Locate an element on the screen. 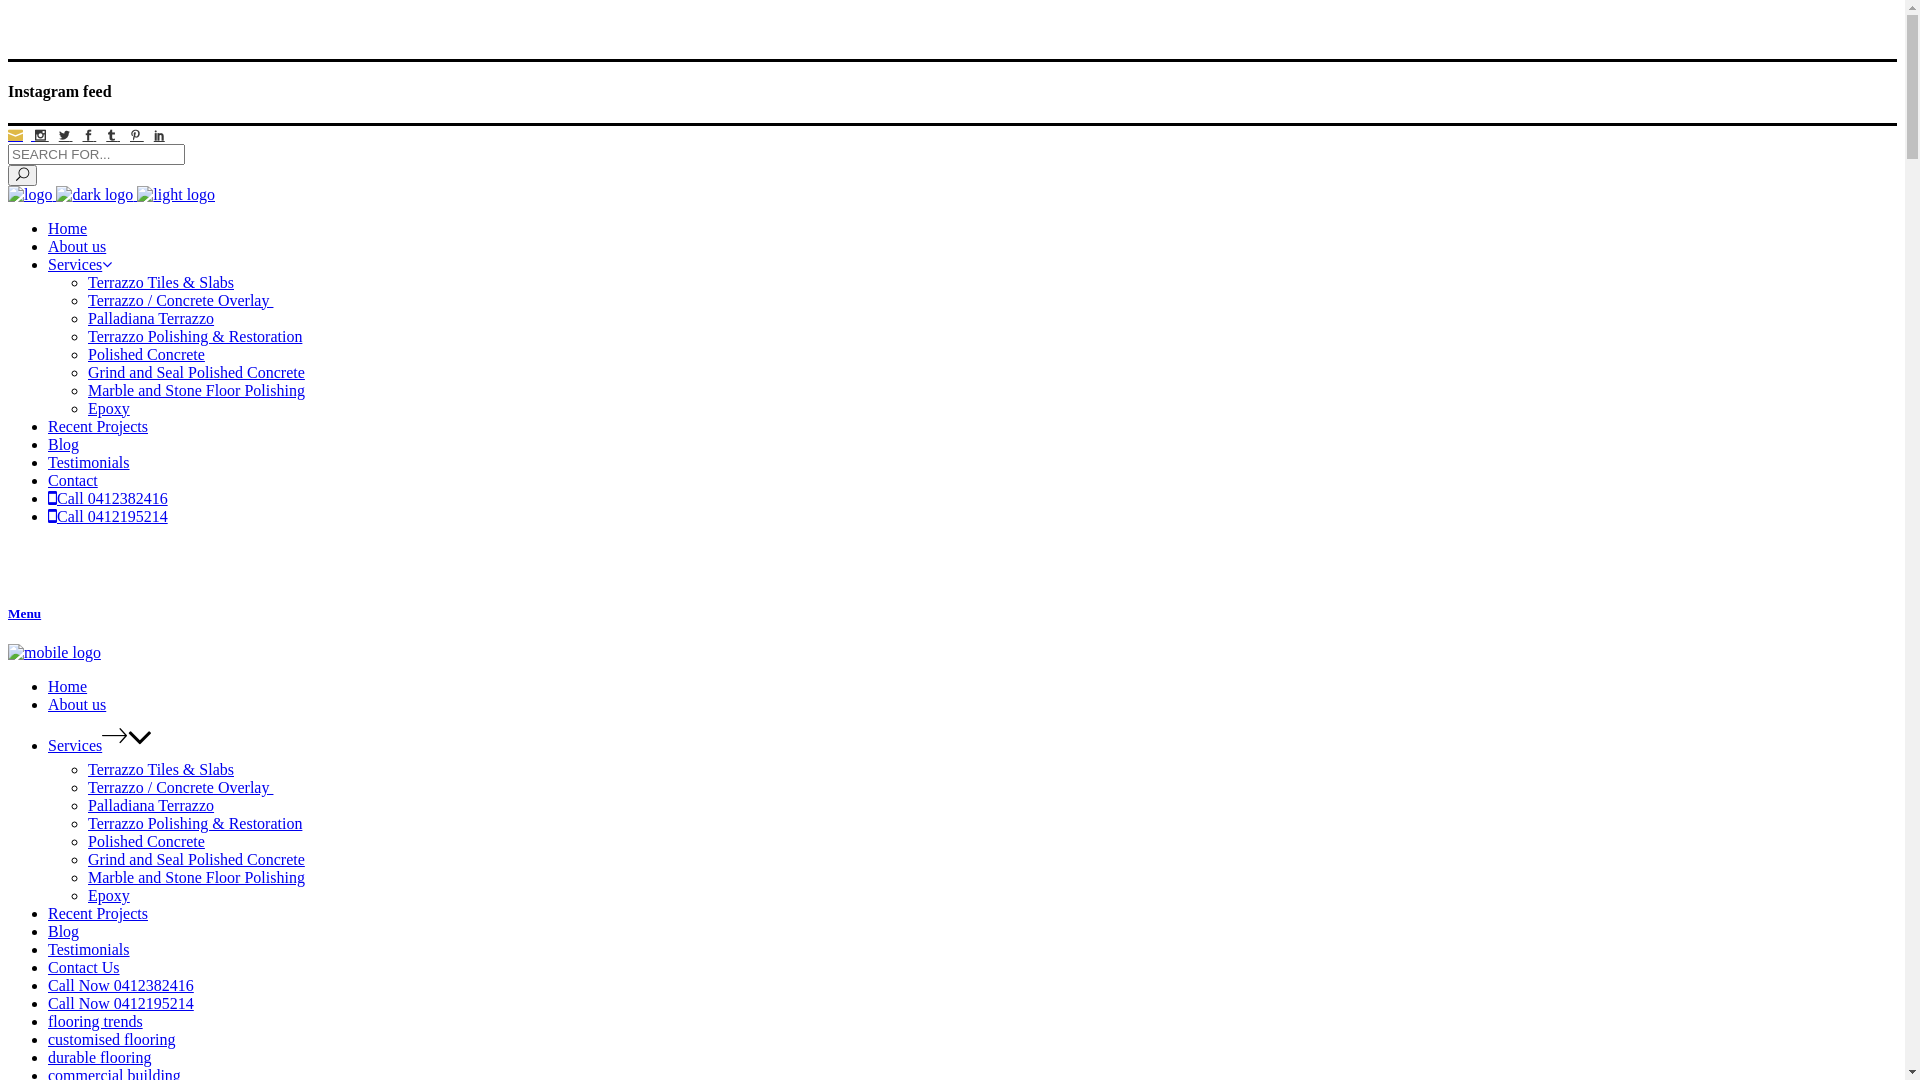  Services is located at coordinates (80, 264).